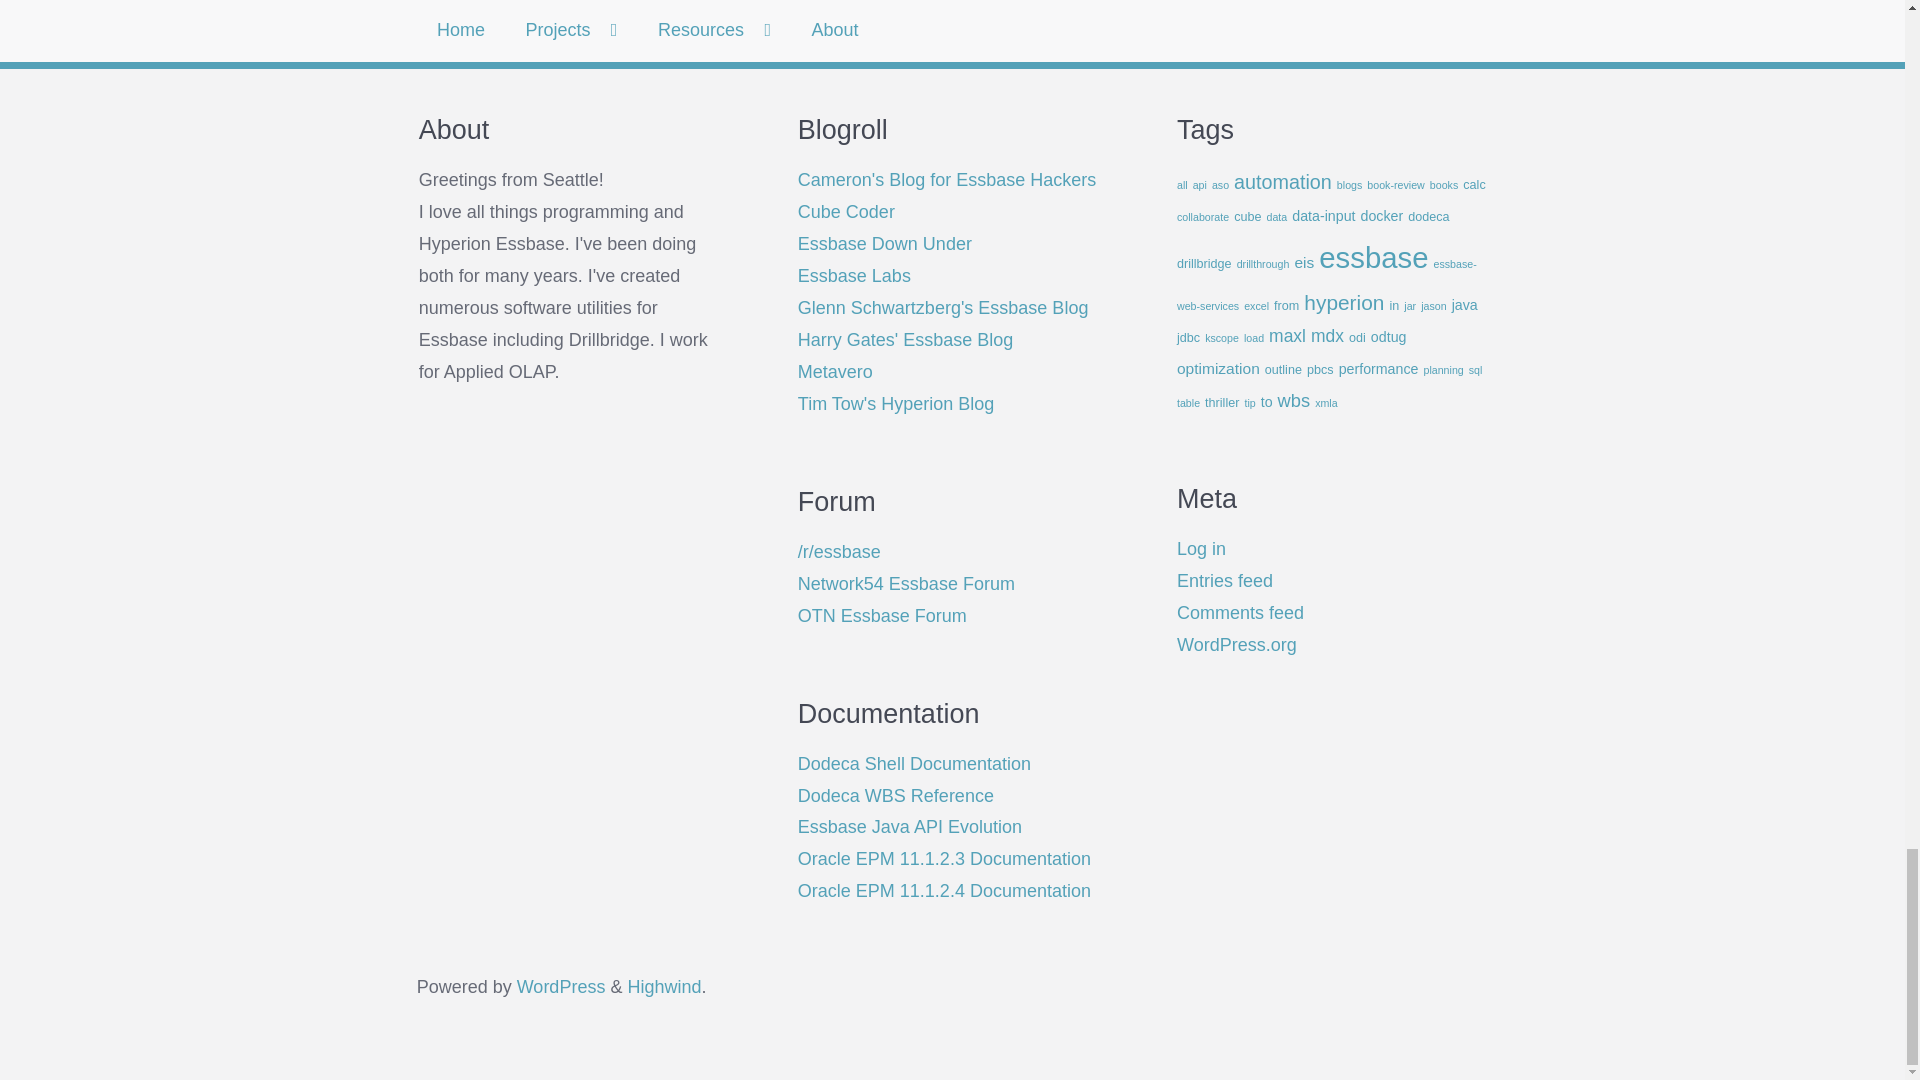  What do you see at coordinates (947, 180) in the screenshot?
I see `Cameron Lackpour` at bounding box center [947, 180].